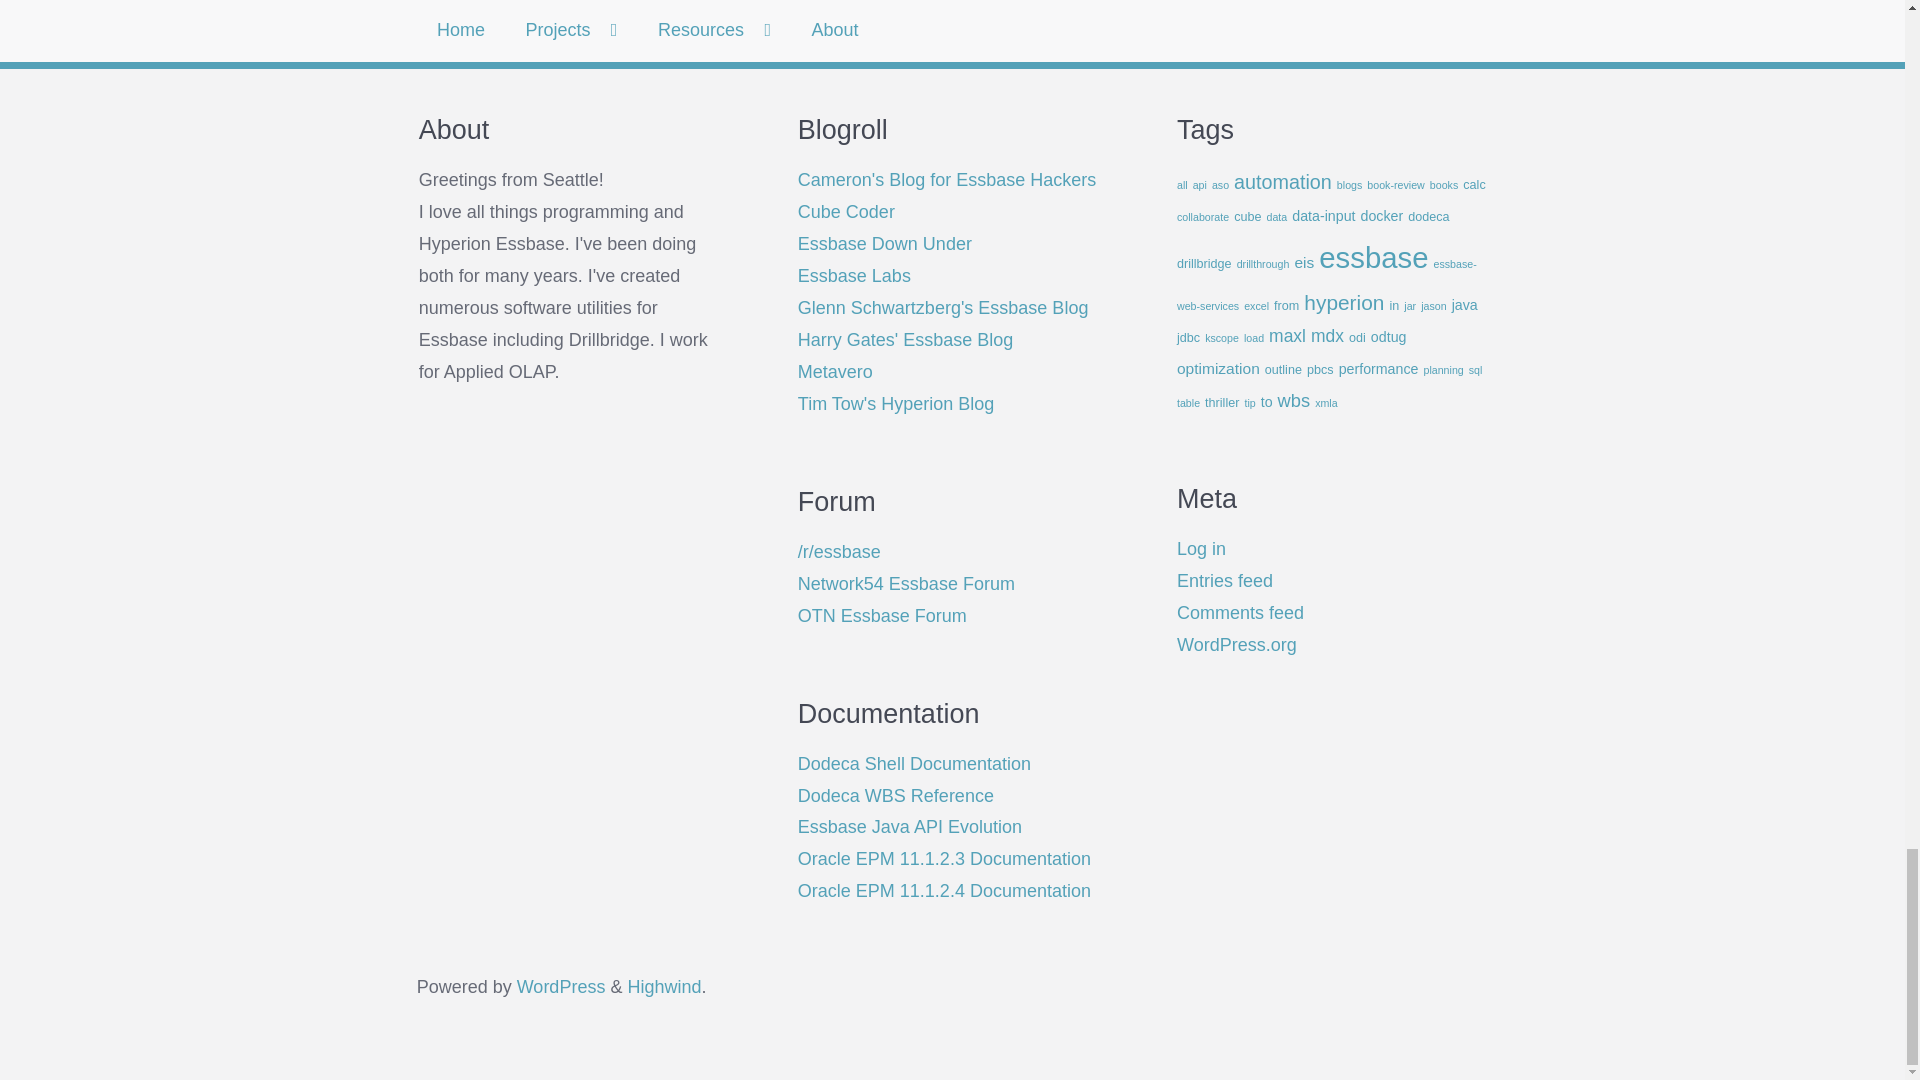  What do you see at coordinates (947, 180) in the screenshot?
I see `Cameron Lackpour` at bounding box center [947, 180].